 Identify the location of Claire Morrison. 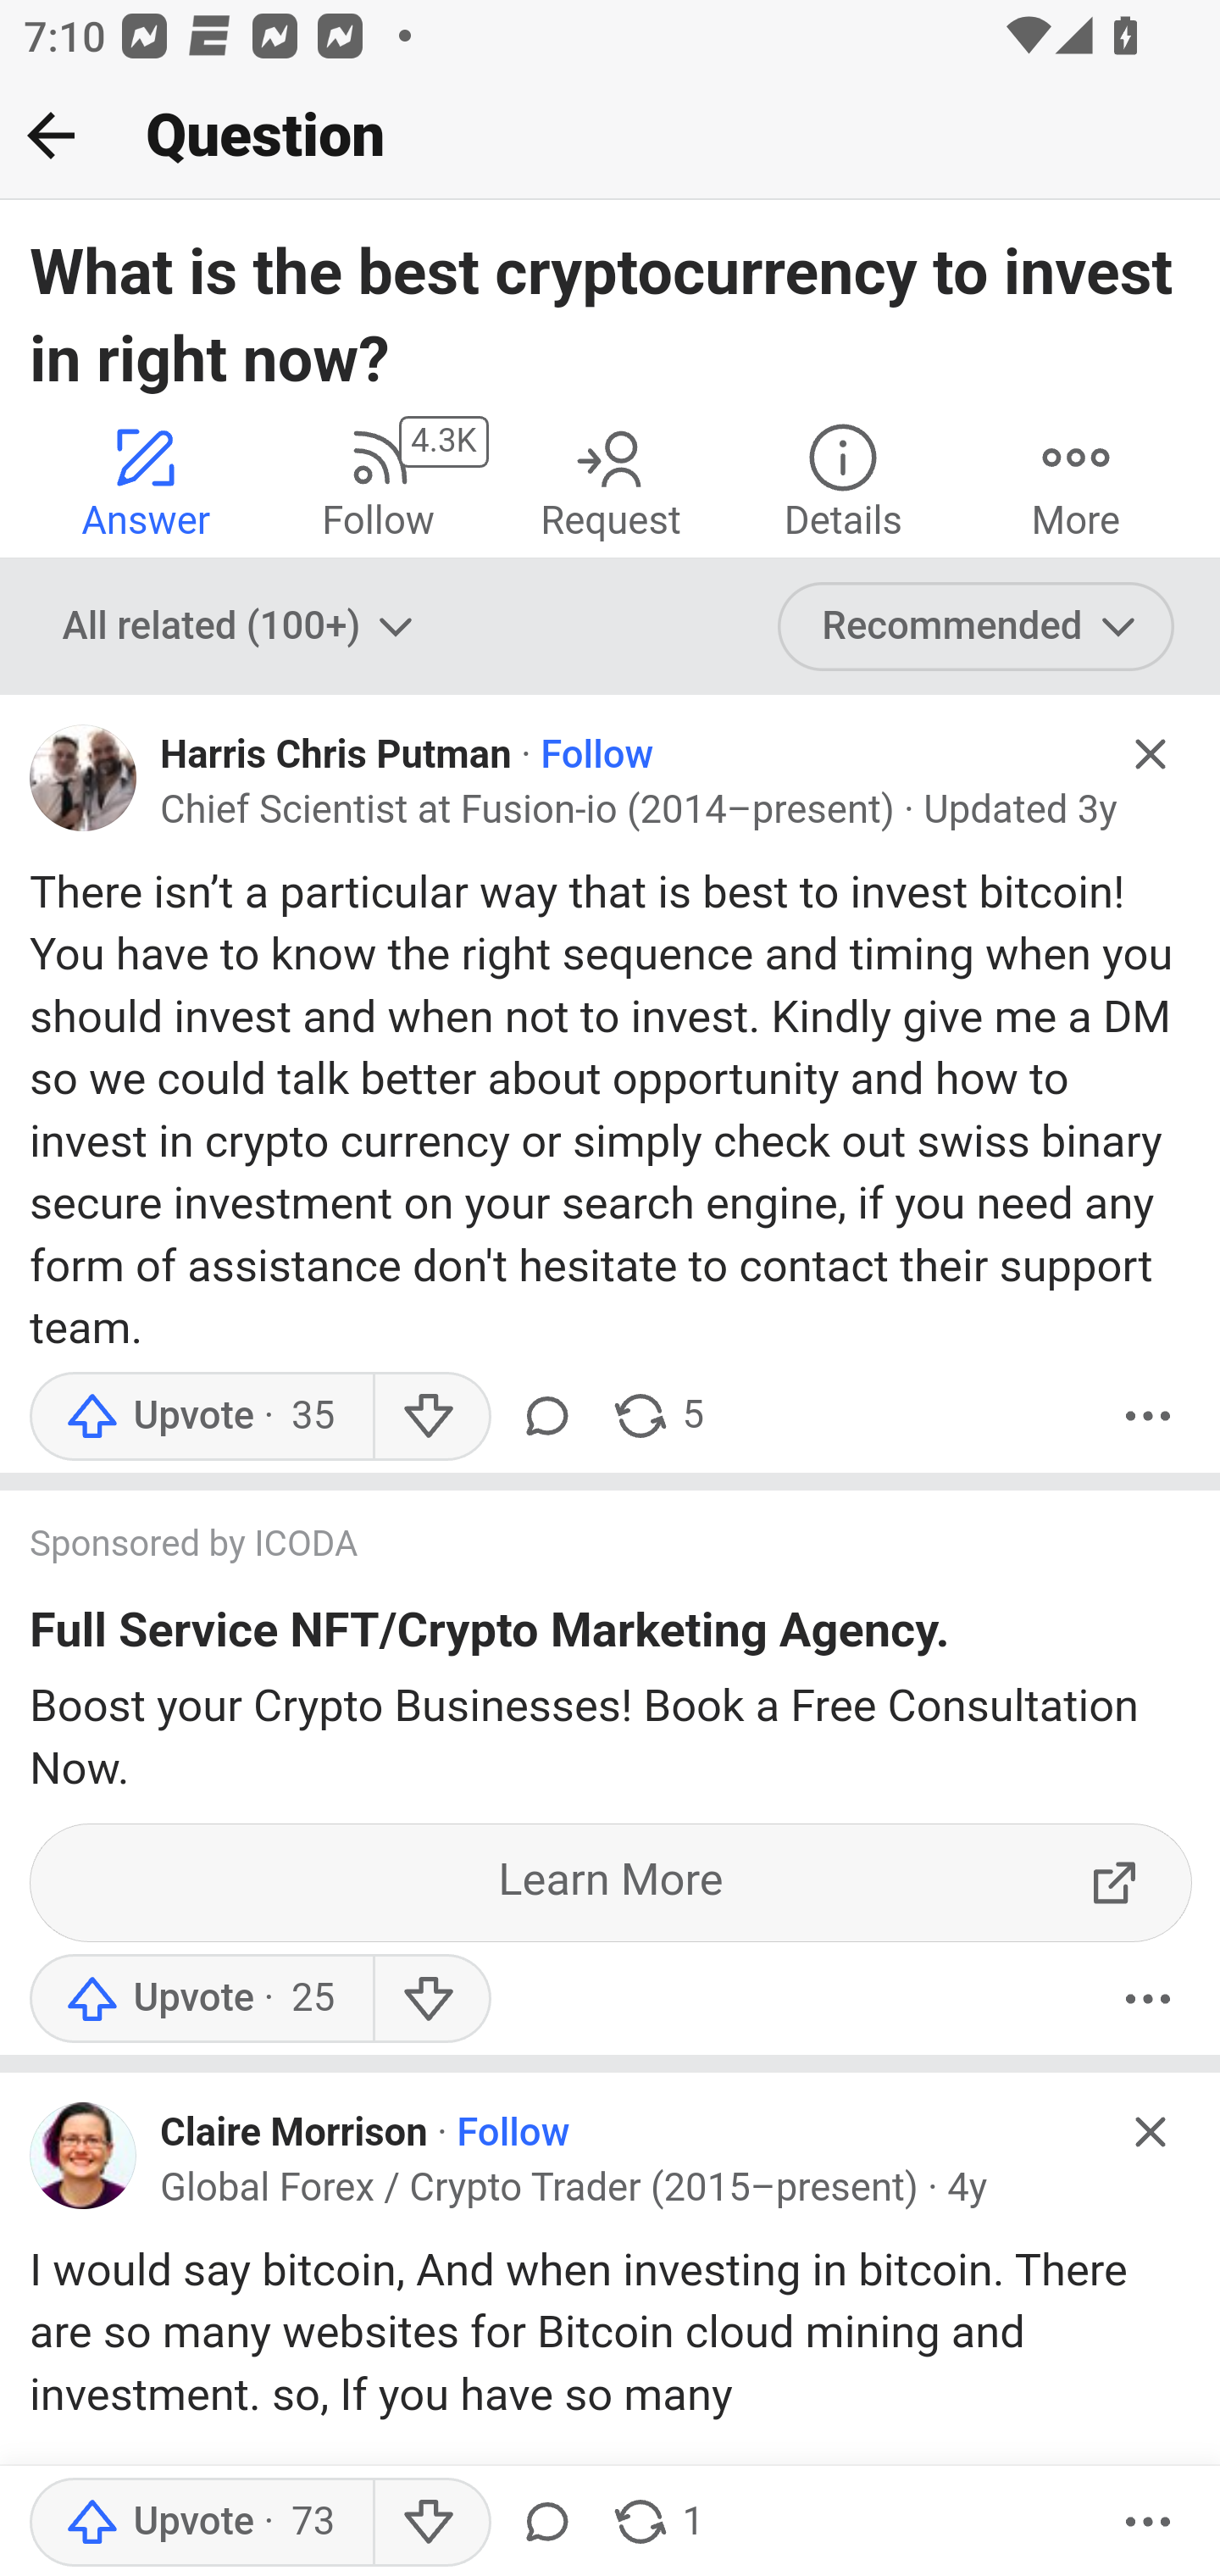
(294, 2134).